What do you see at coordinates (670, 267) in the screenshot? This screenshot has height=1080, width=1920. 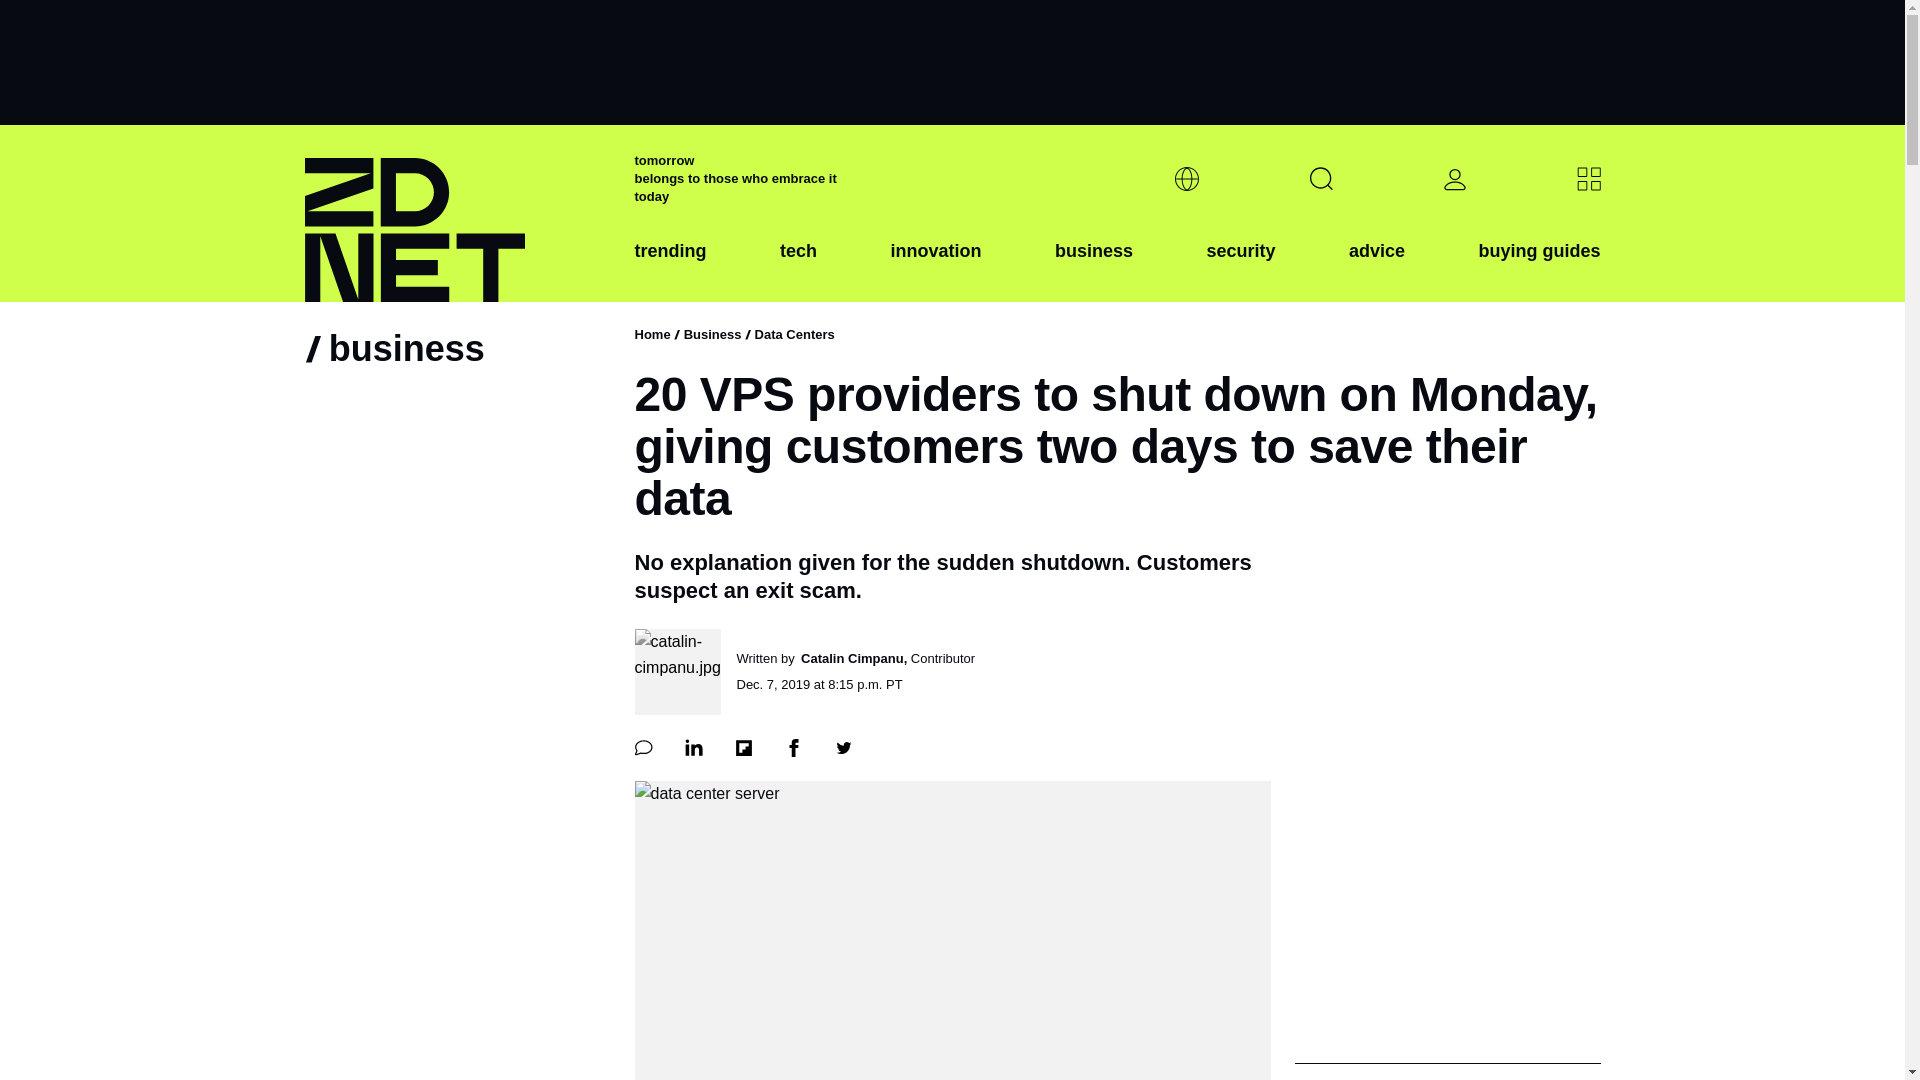 I see `trending` at bounding box center [670, 267].